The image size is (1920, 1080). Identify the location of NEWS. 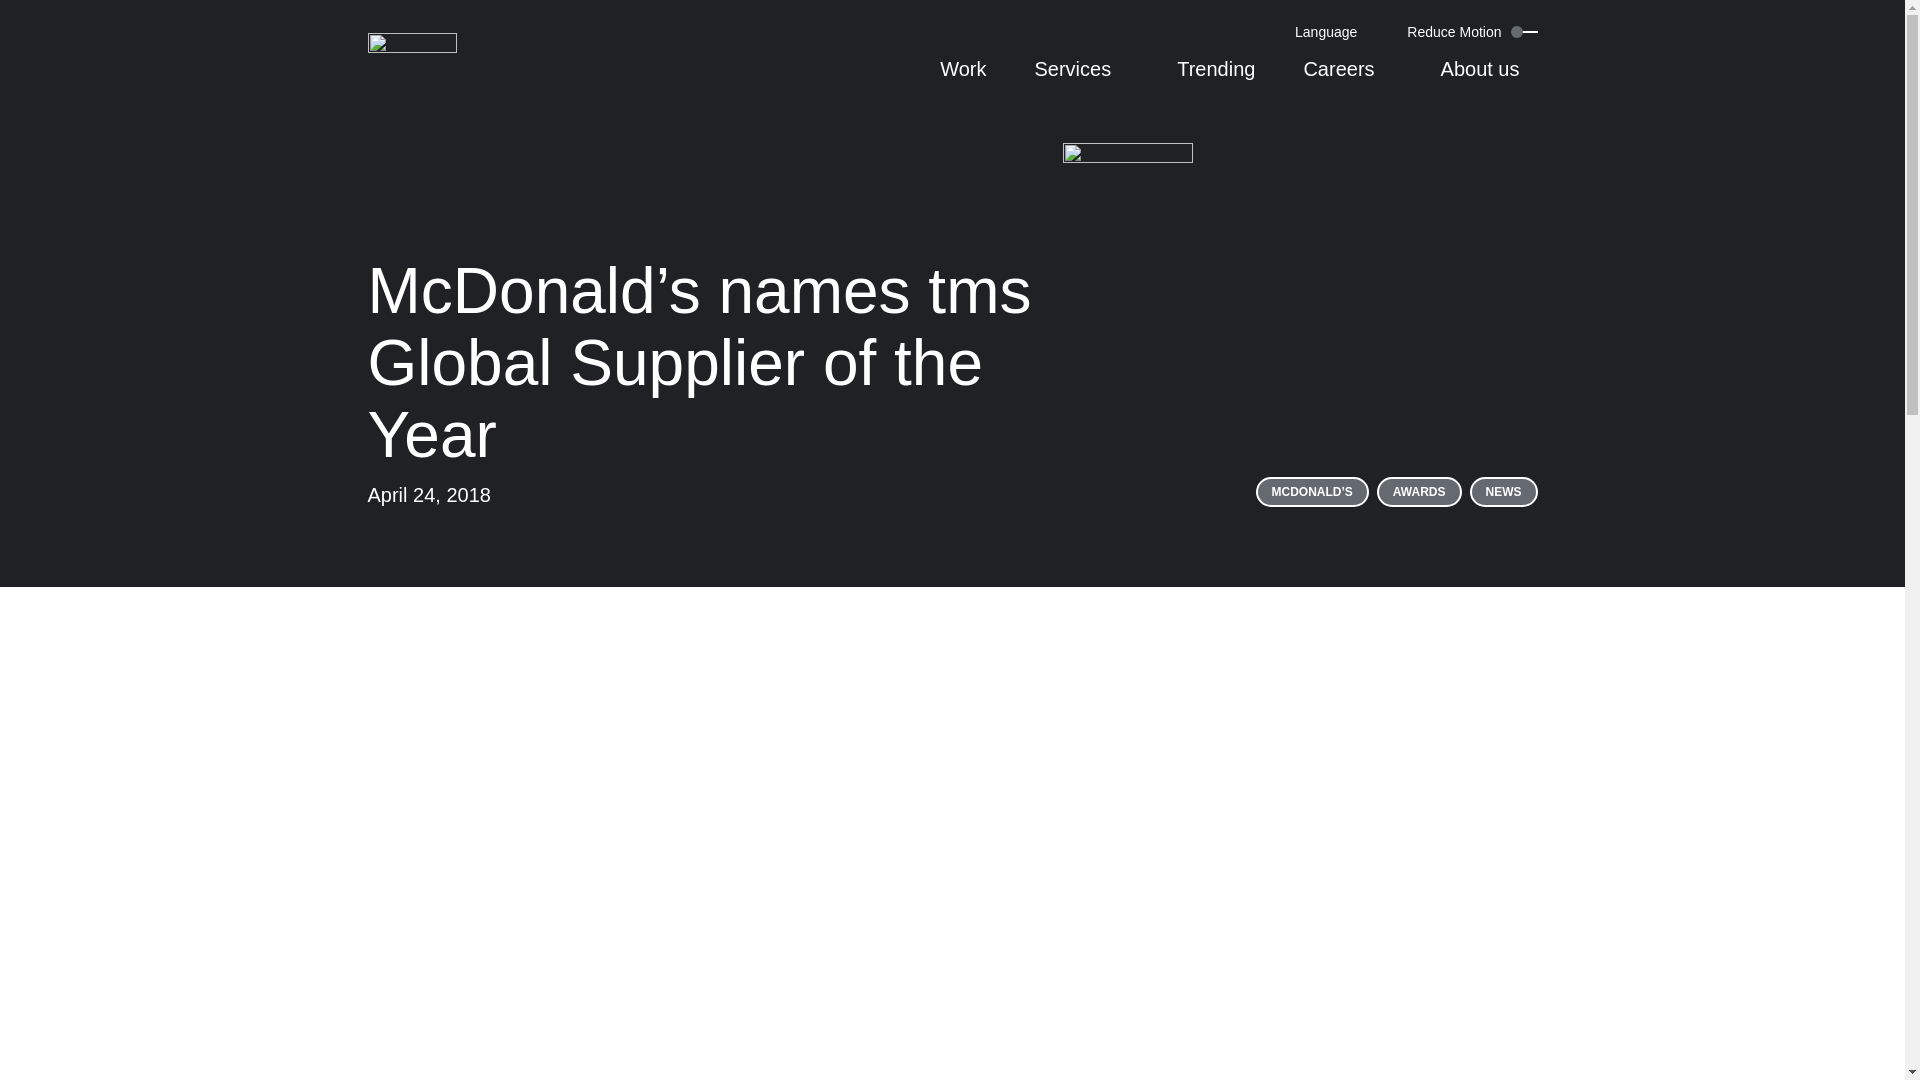
(1504, 492).